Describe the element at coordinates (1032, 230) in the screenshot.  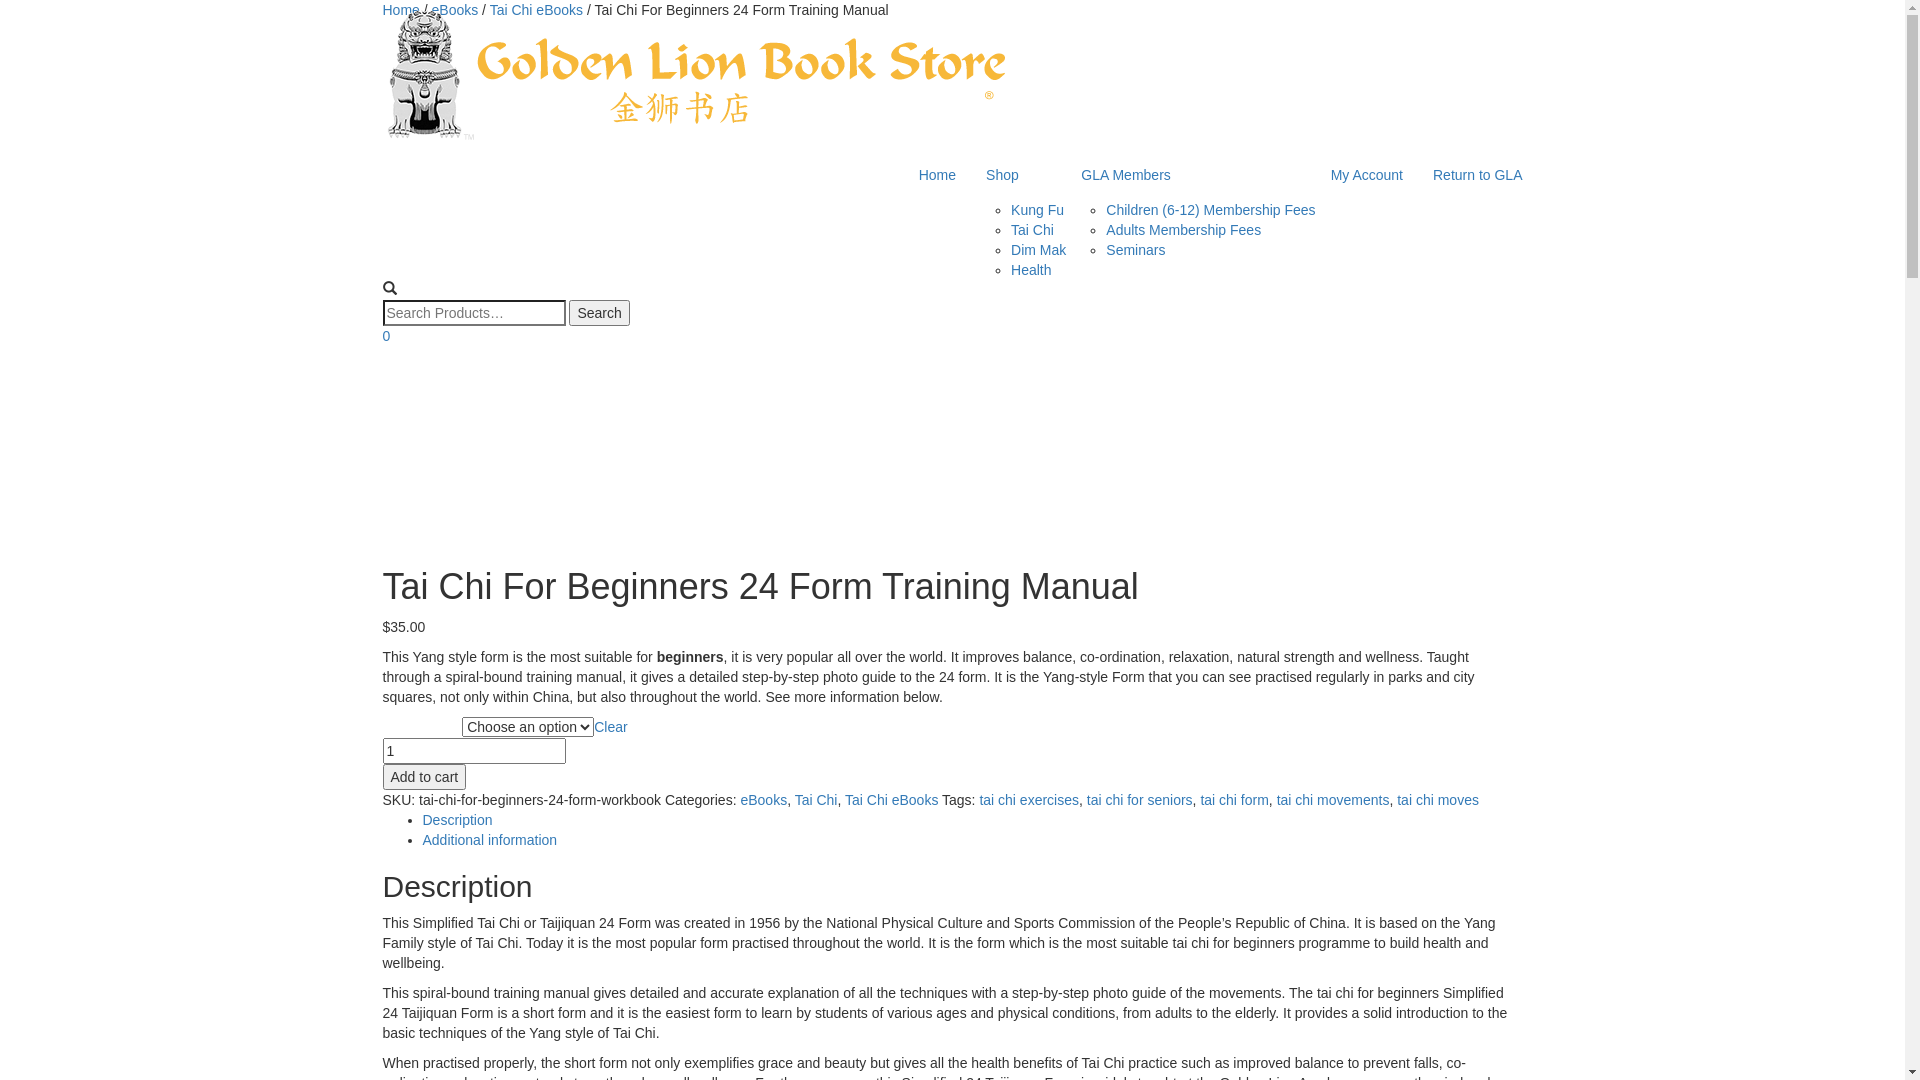
I see `Tai Chi` at that location.